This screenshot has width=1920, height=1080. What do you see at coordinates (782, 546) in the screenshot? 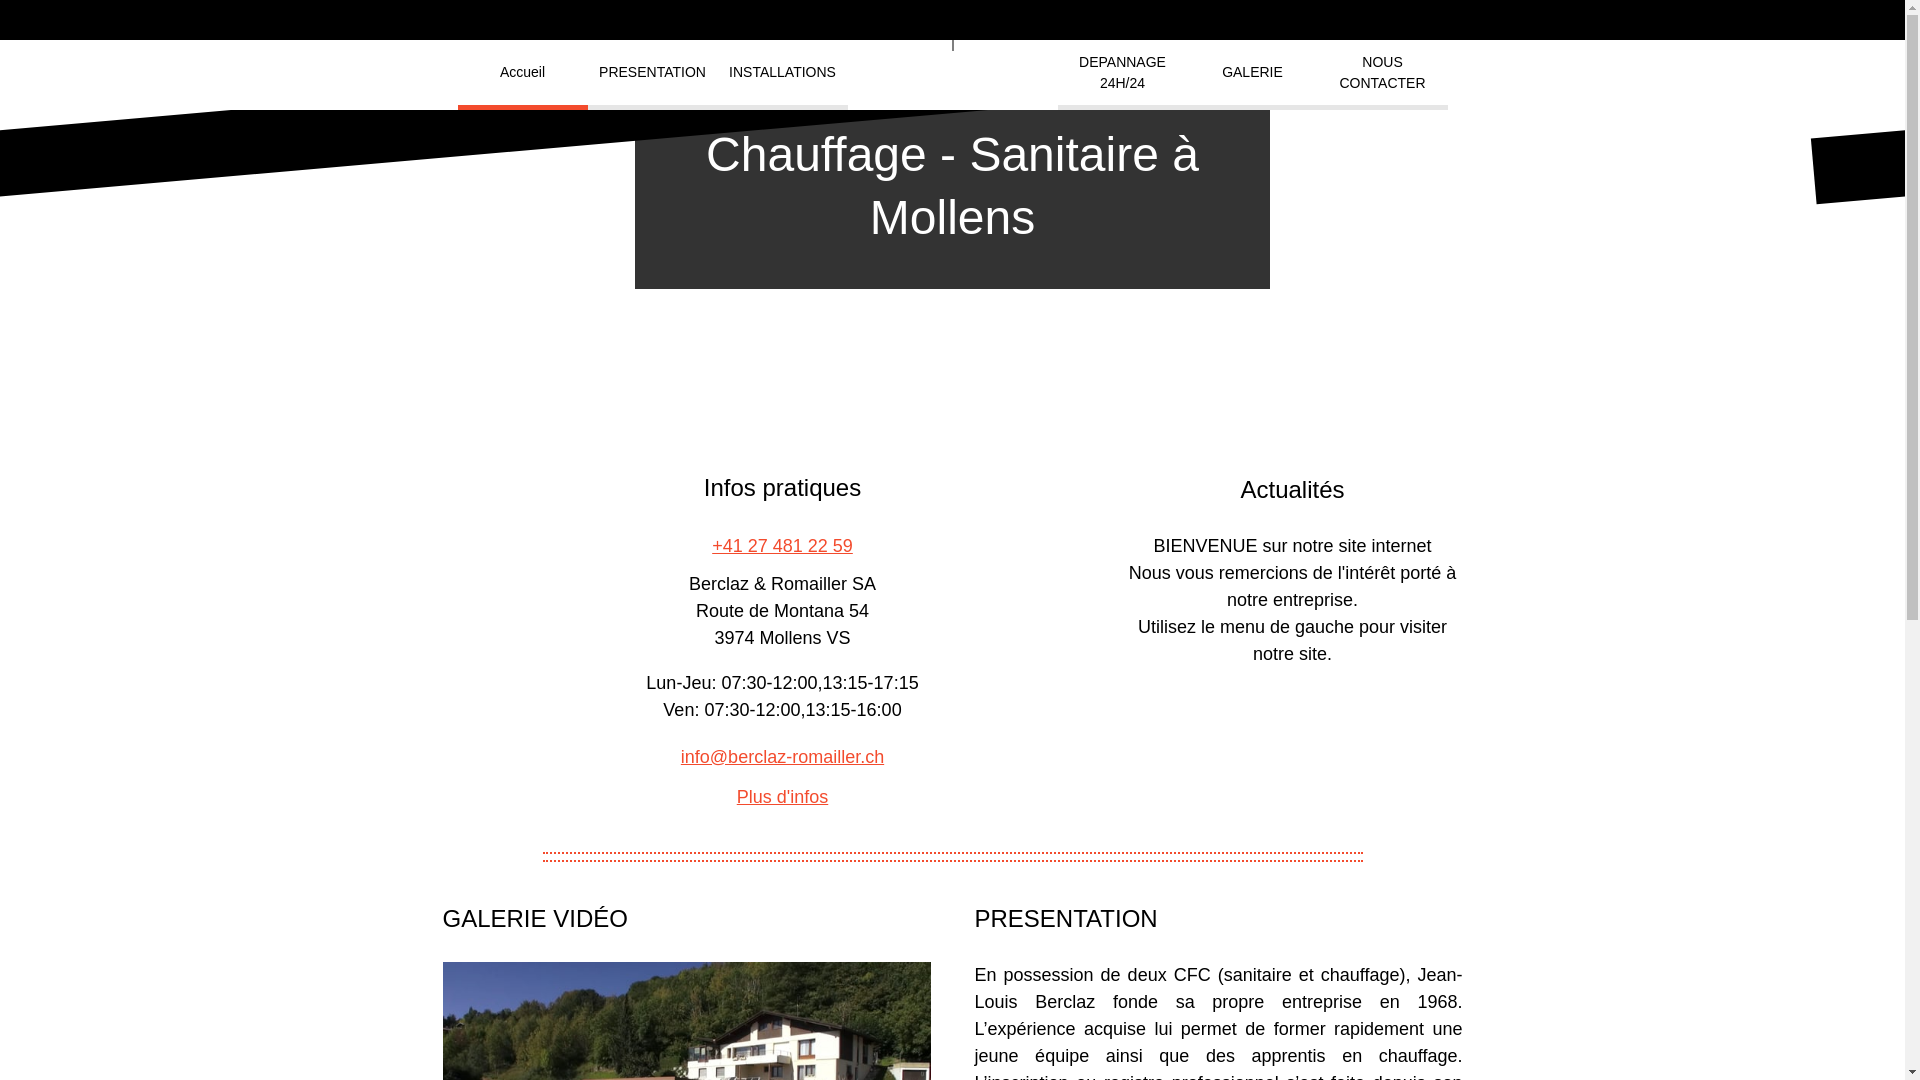
I see `+41 27 481 22 59` at bounding box center [782, 546].